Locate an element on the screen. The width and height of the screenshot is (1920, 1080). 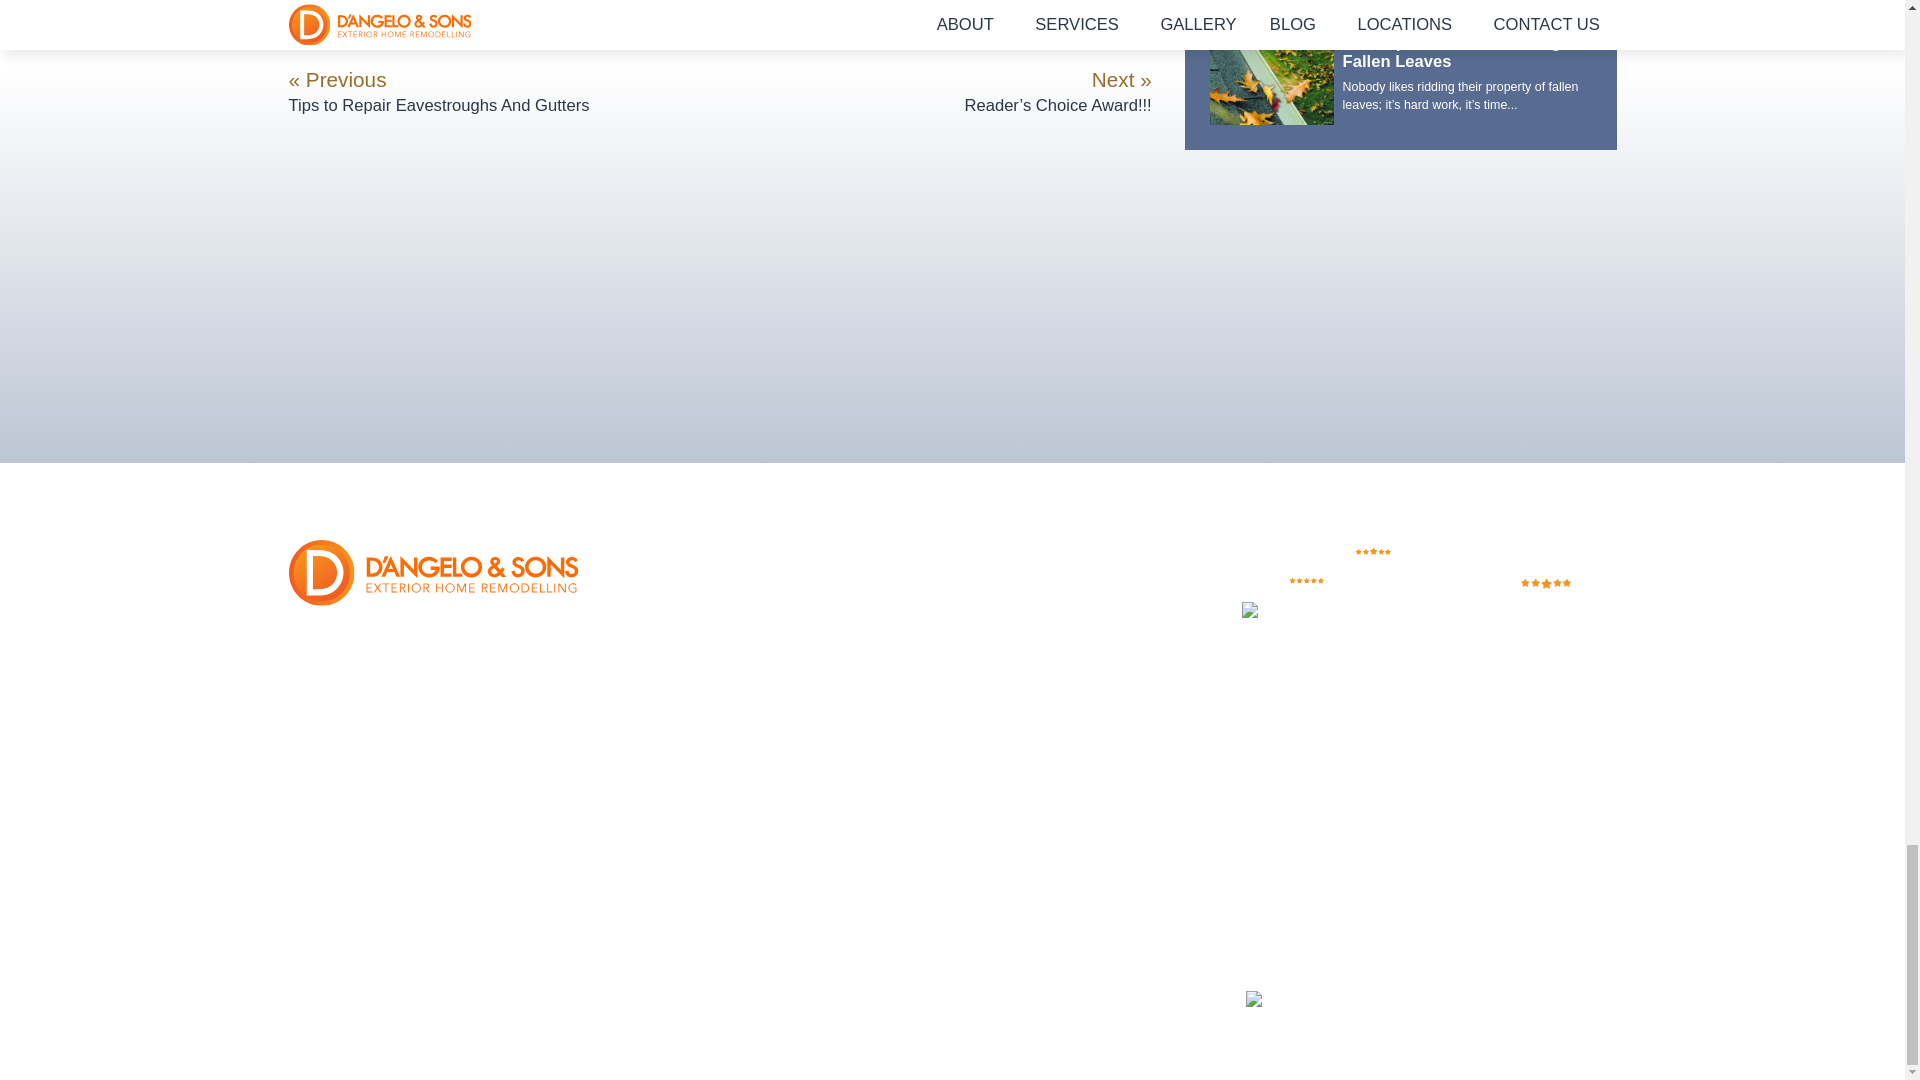
Phone is located at coordinates (432, 700).